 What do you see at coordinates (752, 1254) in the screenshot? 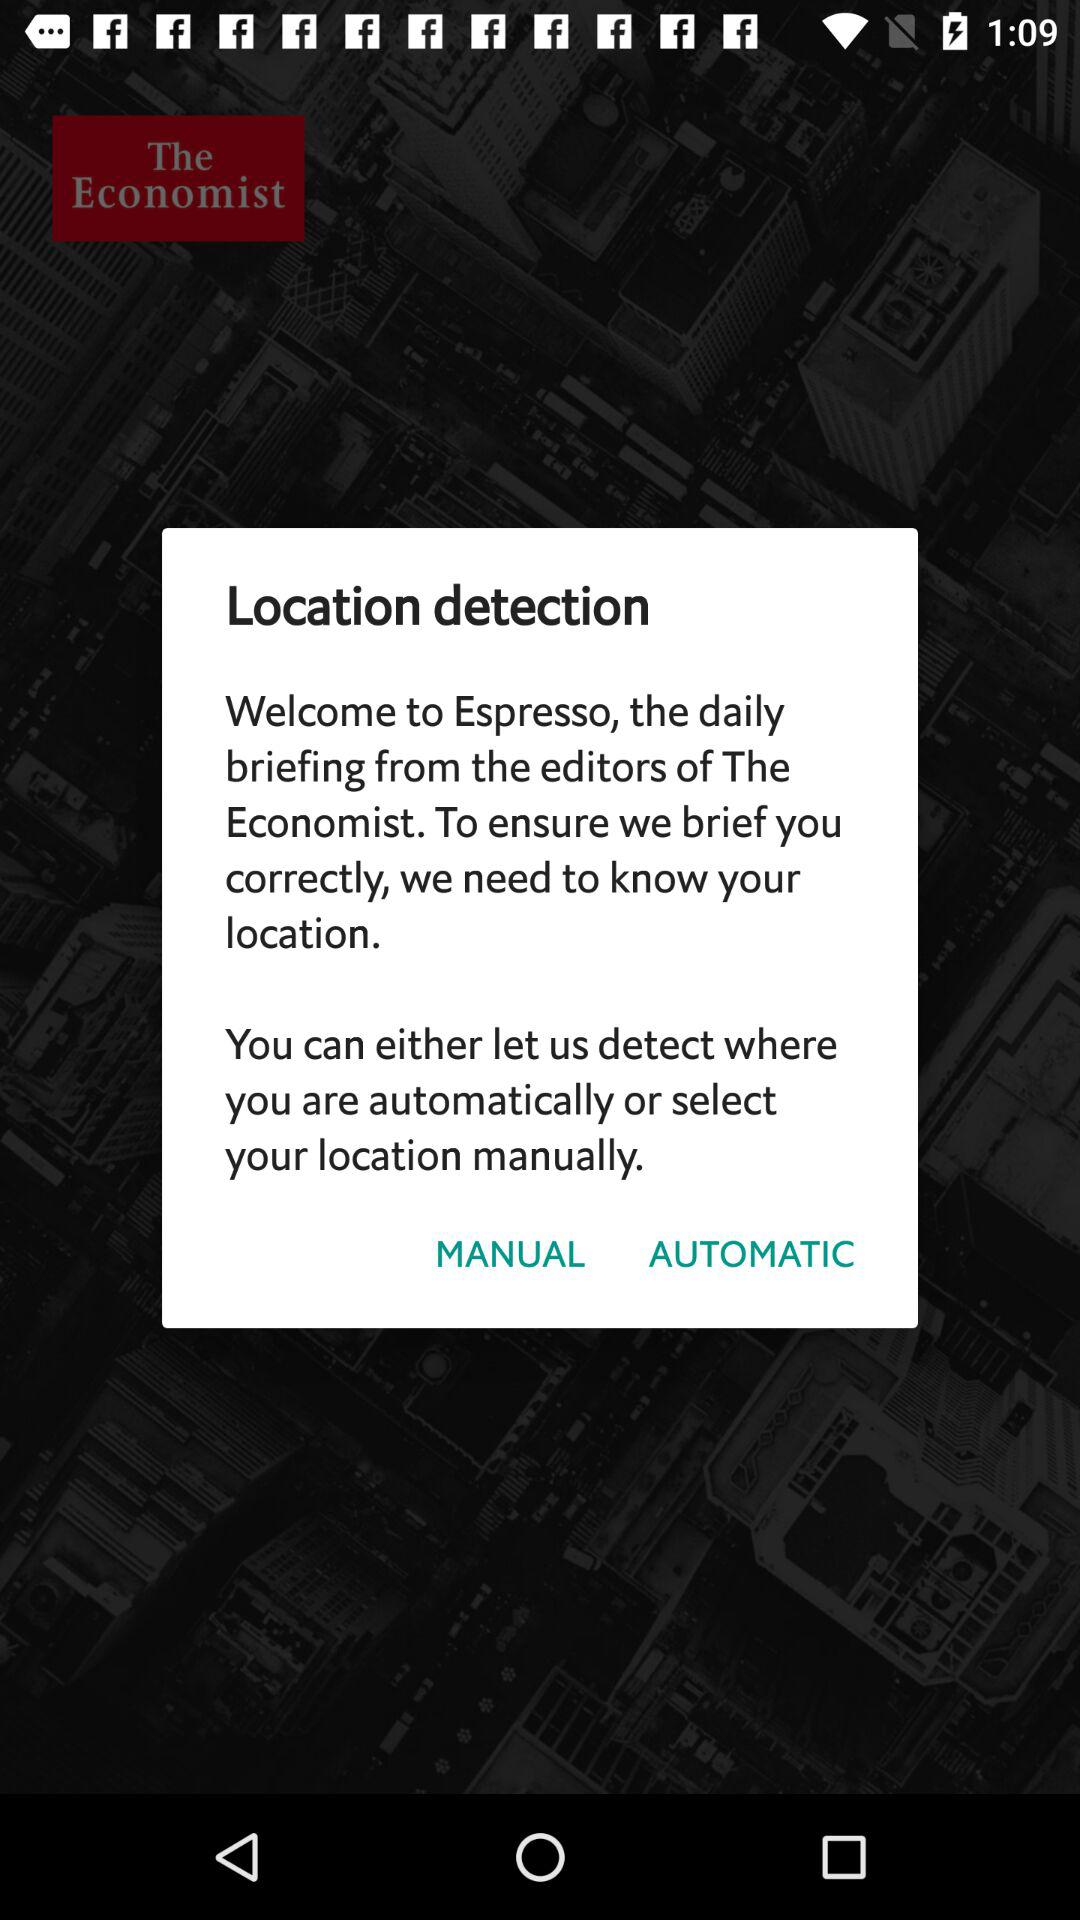
I see `tap item below welcome to espresso app` at bounding box center [752, 1254].